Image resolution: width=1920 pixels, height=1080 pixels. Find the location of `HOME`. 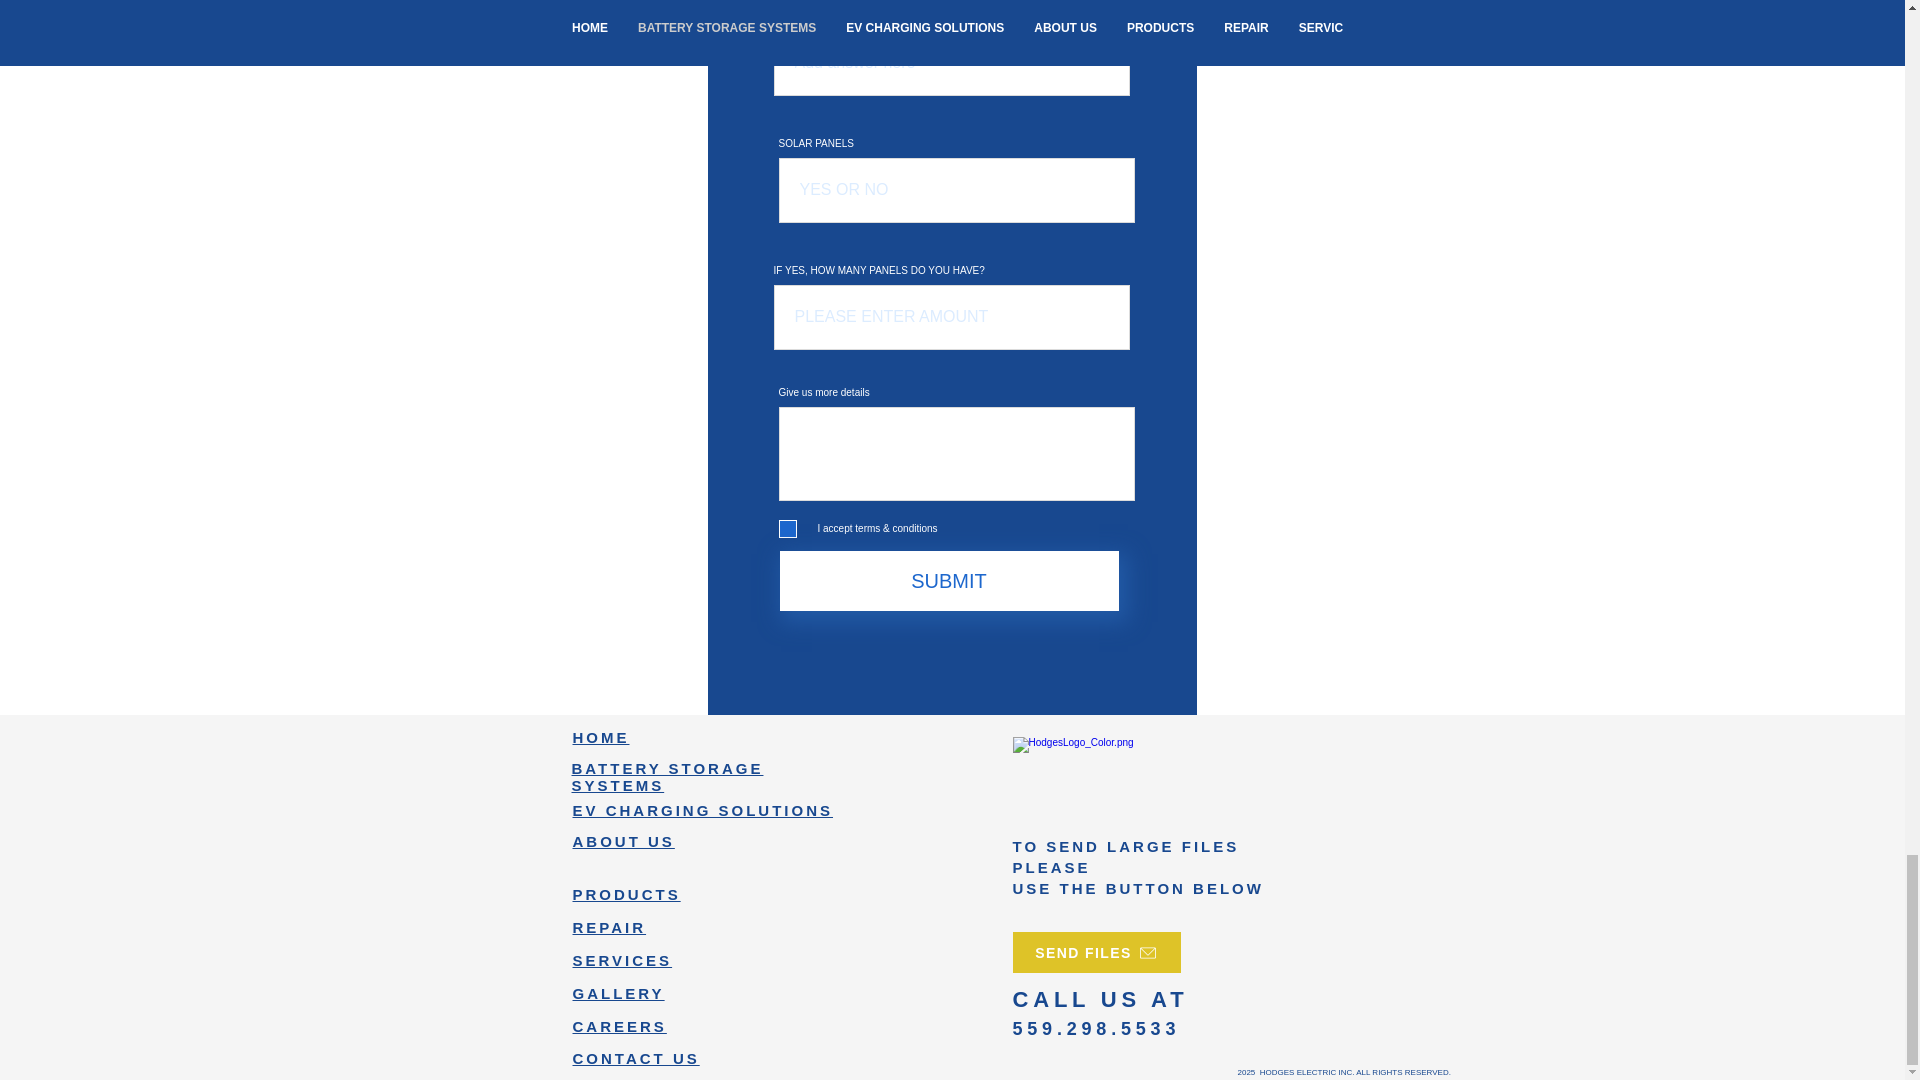

HOME is located at coordinates (600, 738).